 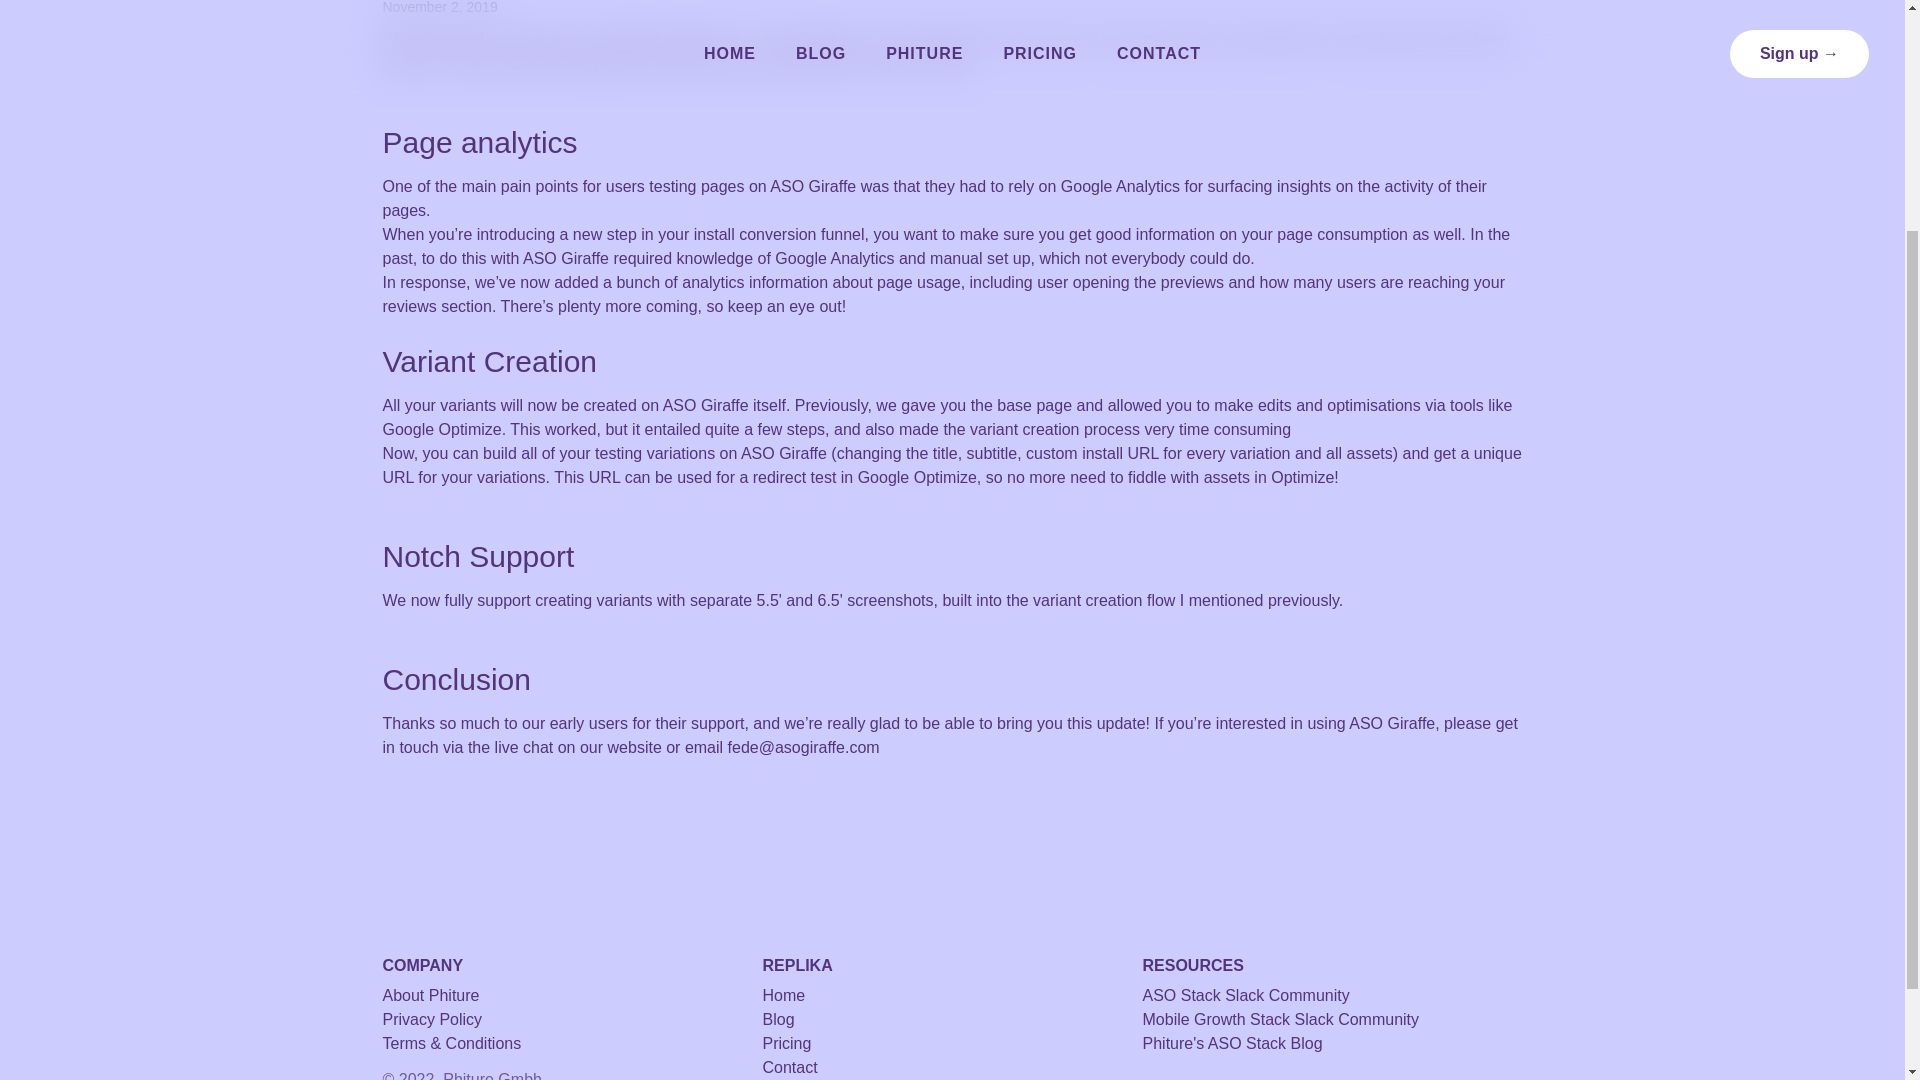 I want to click on Pricing, so click(x=952, y=1044).